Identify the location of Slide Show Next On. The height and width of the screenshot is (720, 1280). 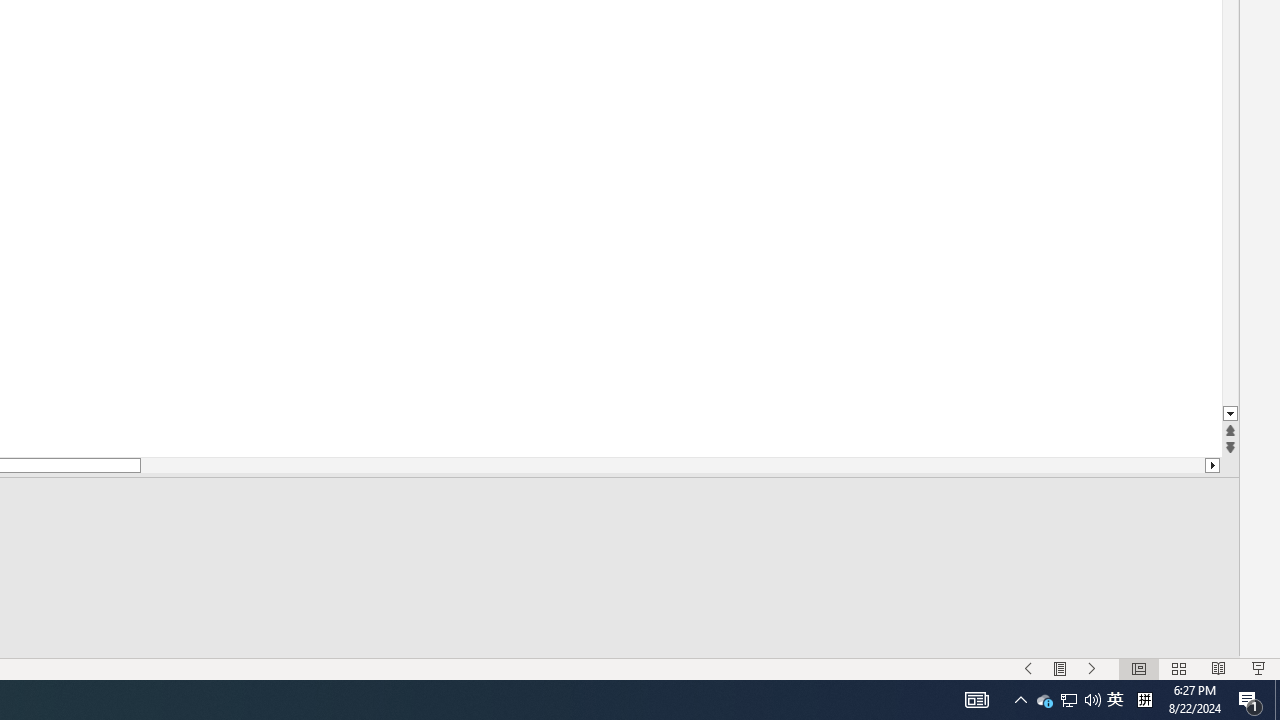
(1092, 668).